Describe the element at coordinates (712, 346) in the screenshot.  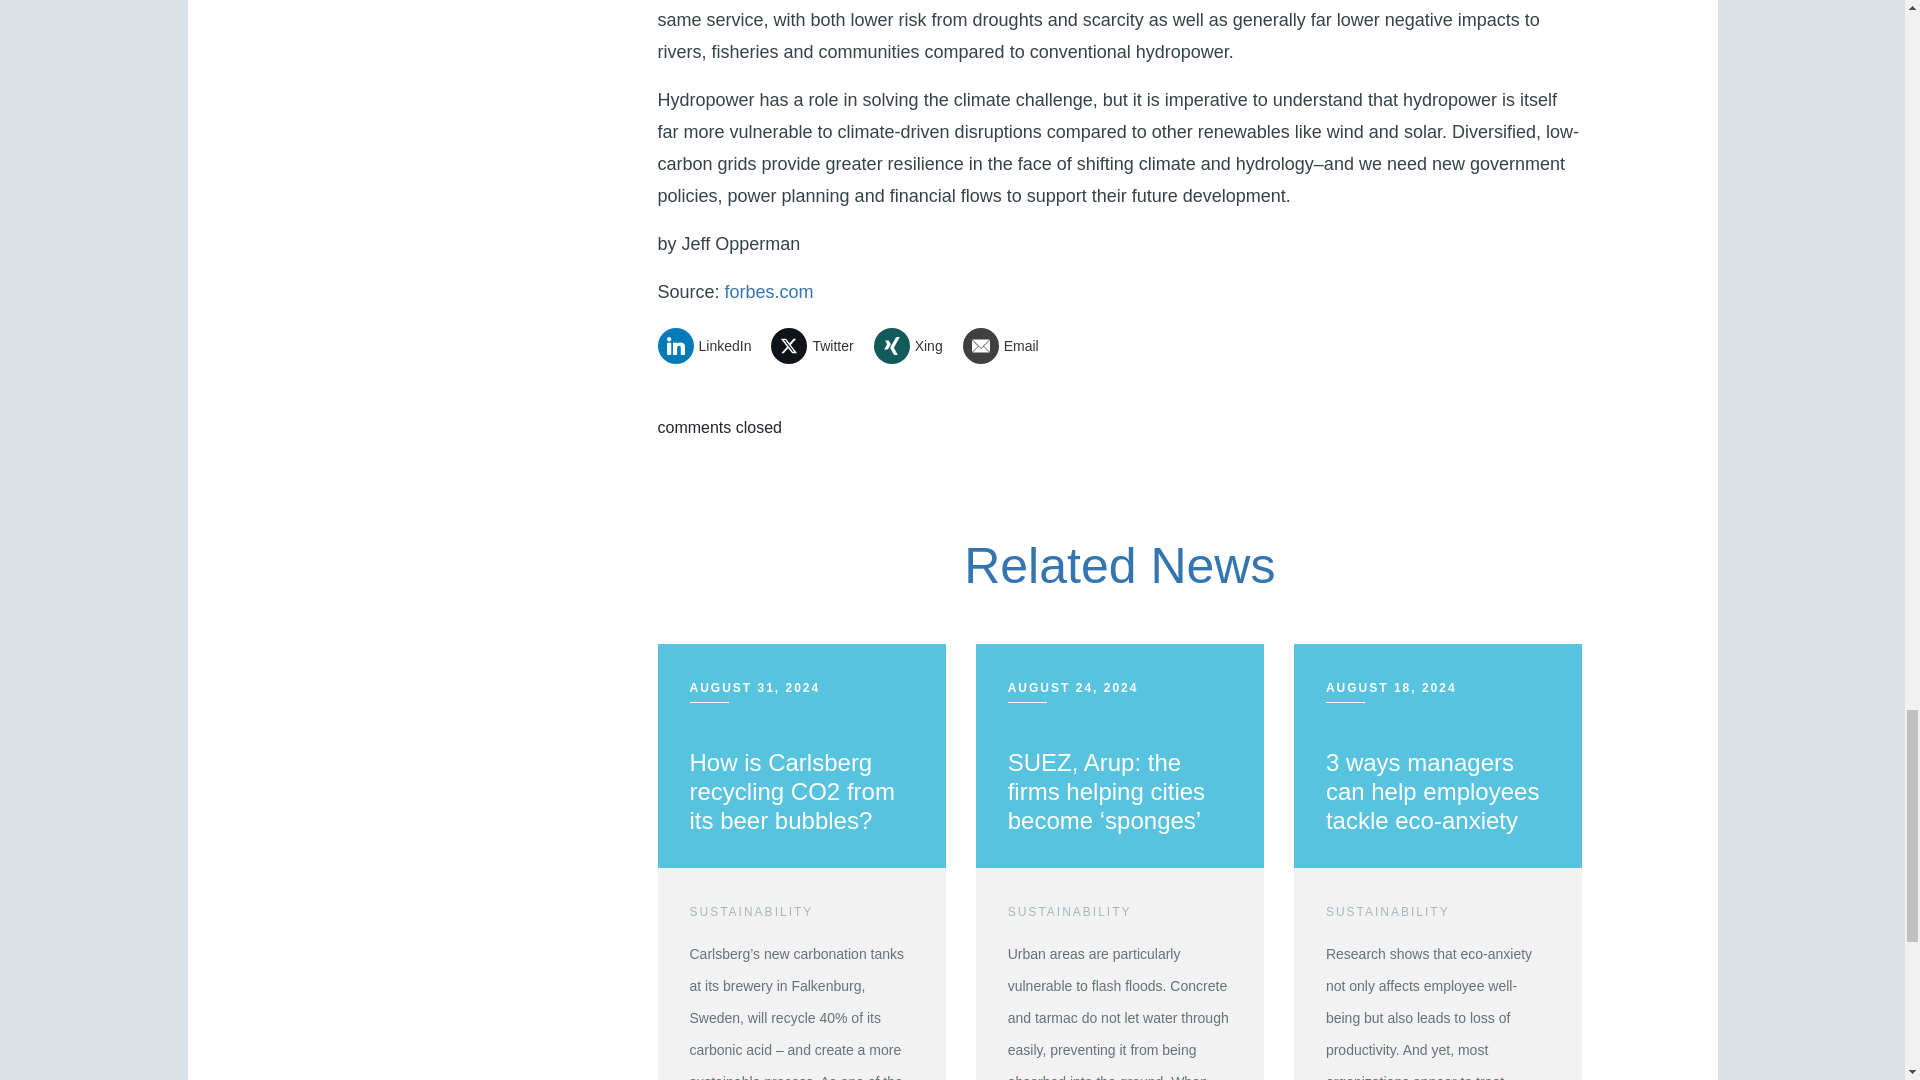
I see `LinkedIn` at that location.